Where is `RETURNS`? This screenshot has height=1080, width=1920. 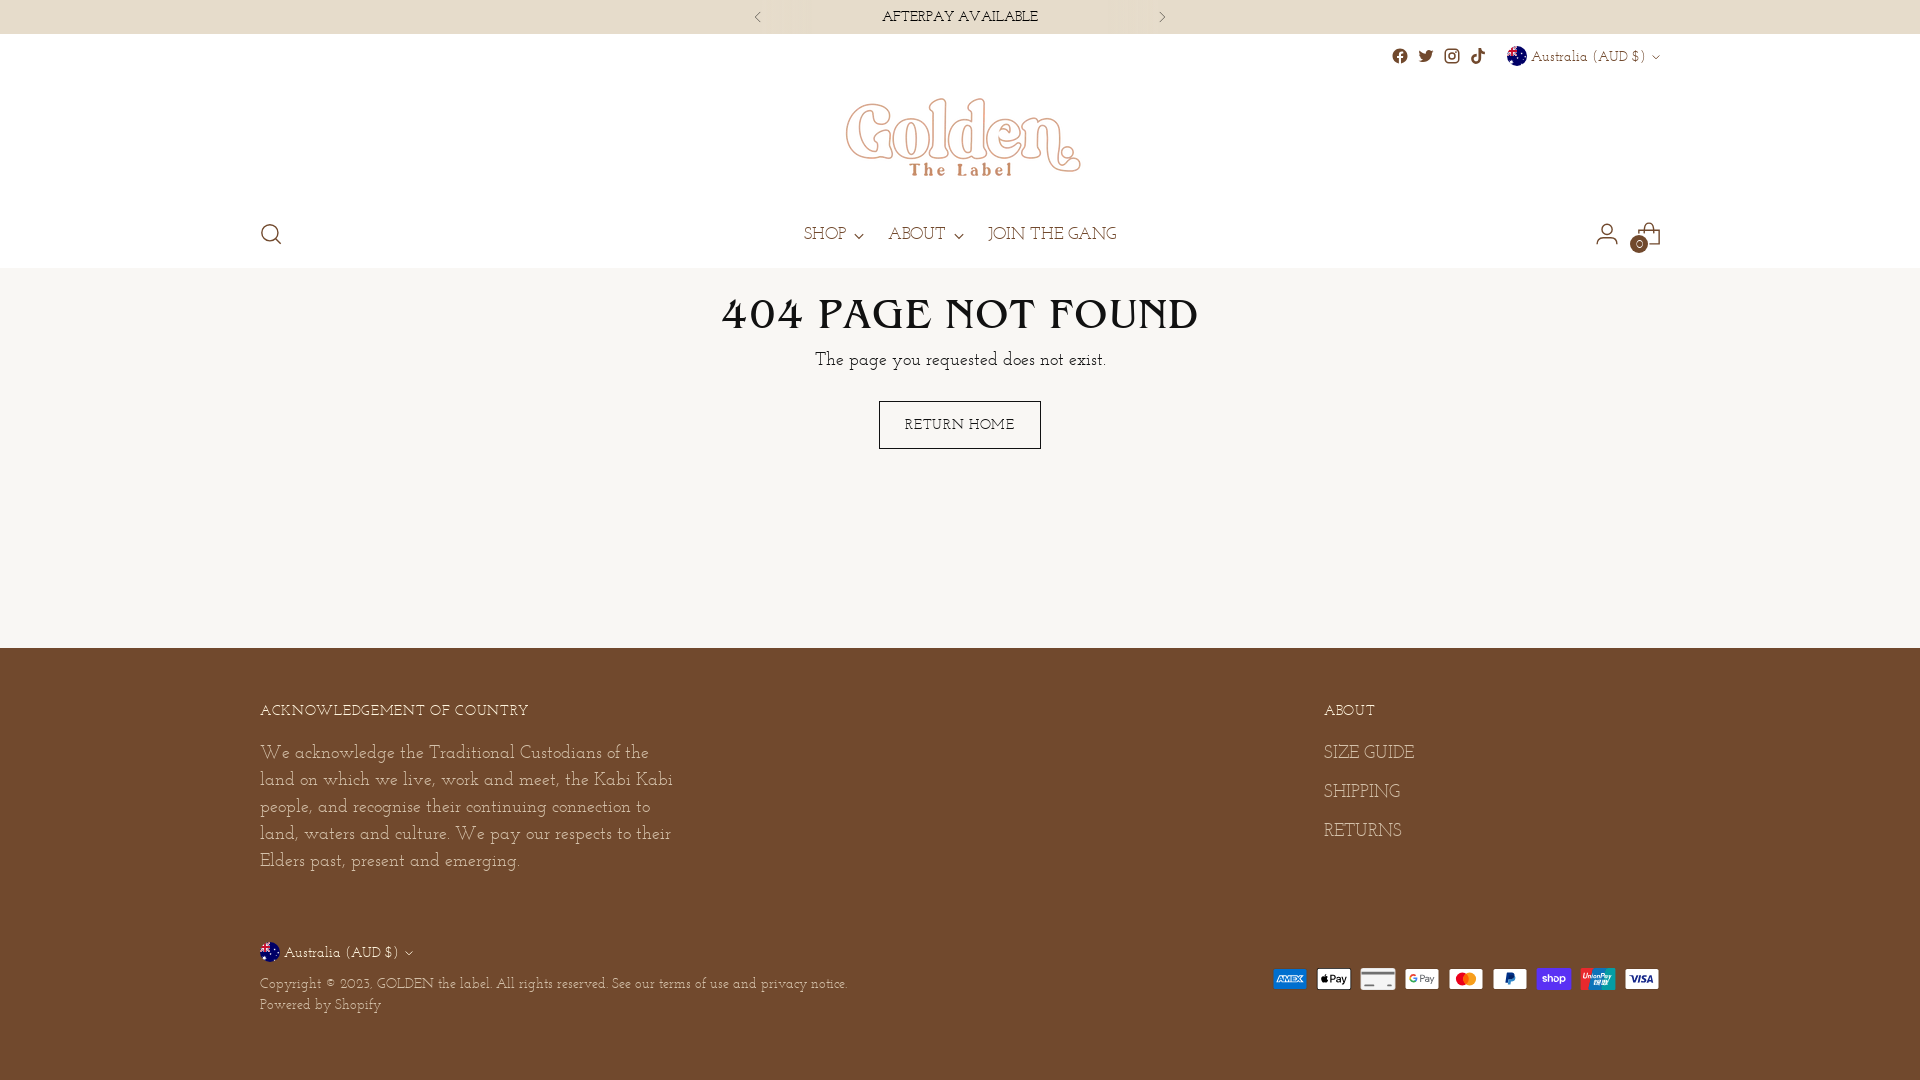 RETURNS is located at coordinates (1363, 830).